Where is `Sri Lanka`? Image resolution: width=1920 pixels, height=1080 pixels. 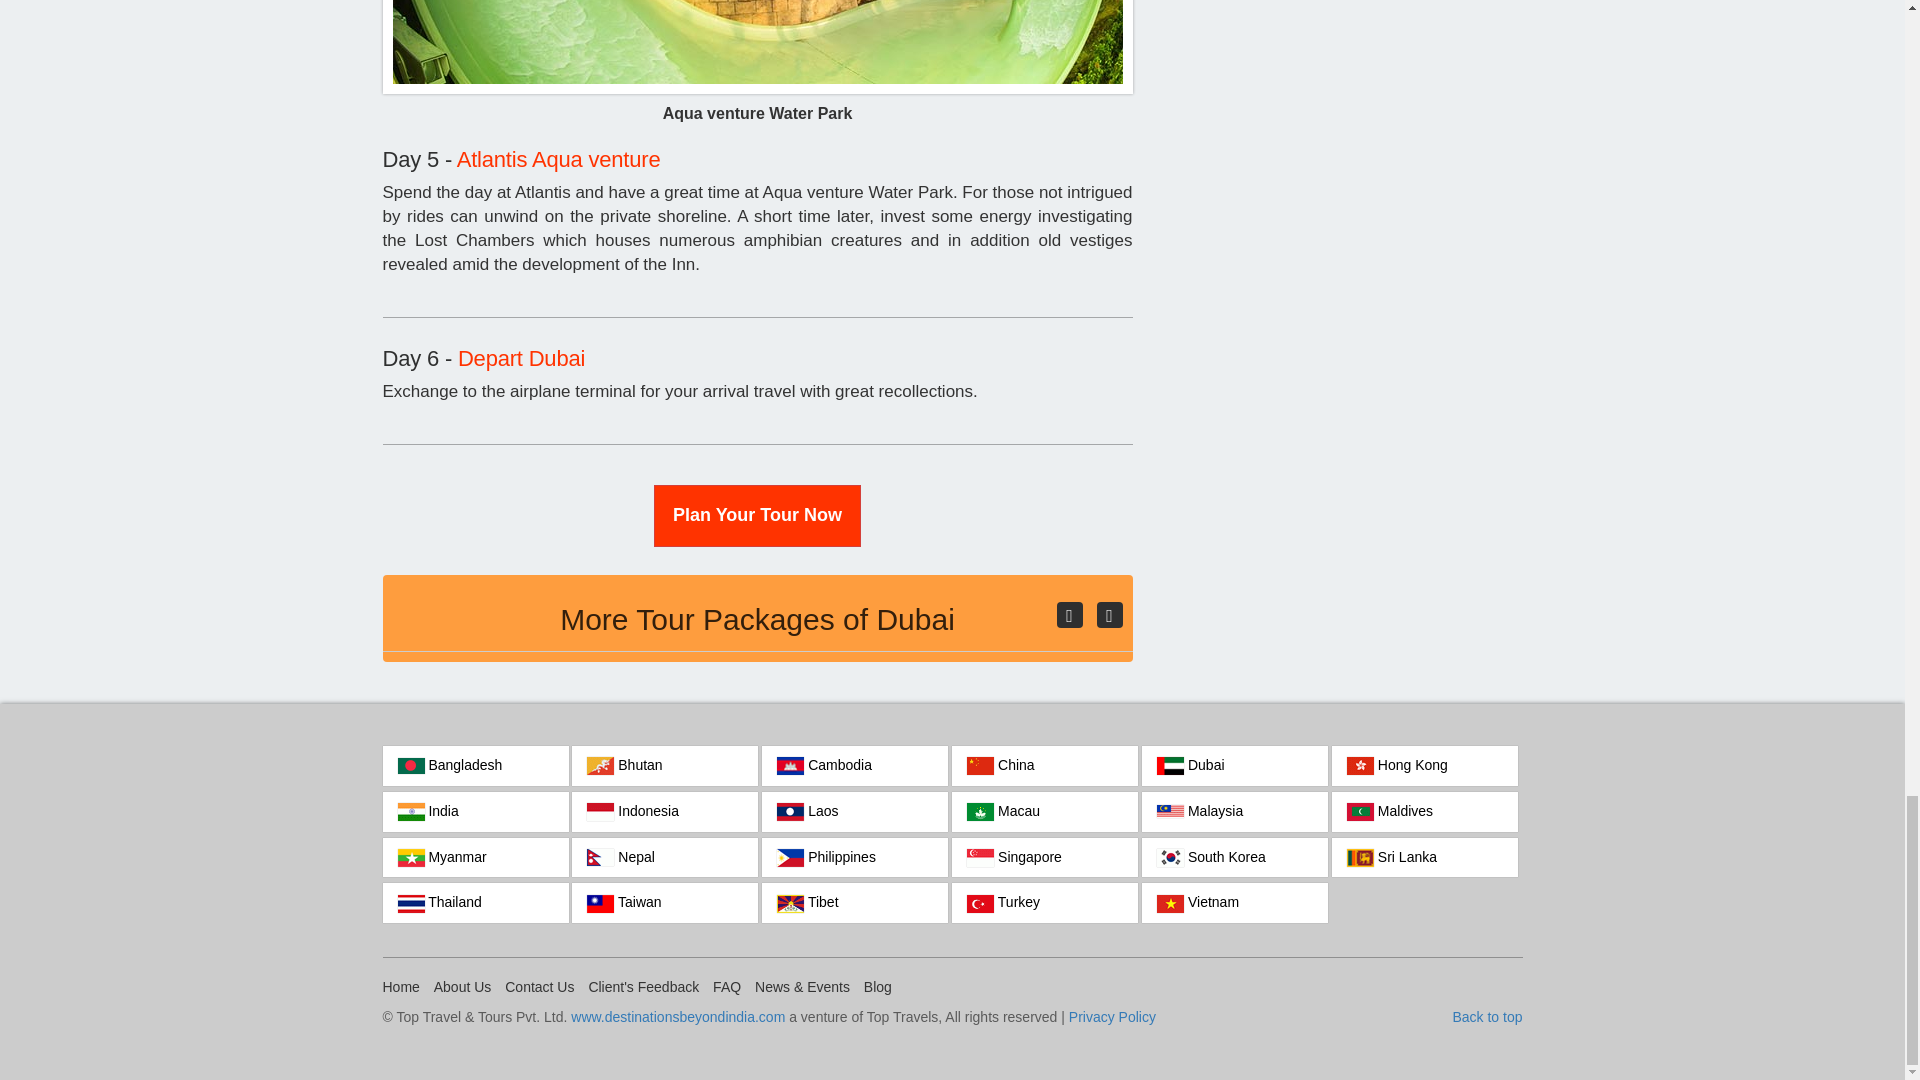
Sri Lanka is located at coordinates (1425, 858).